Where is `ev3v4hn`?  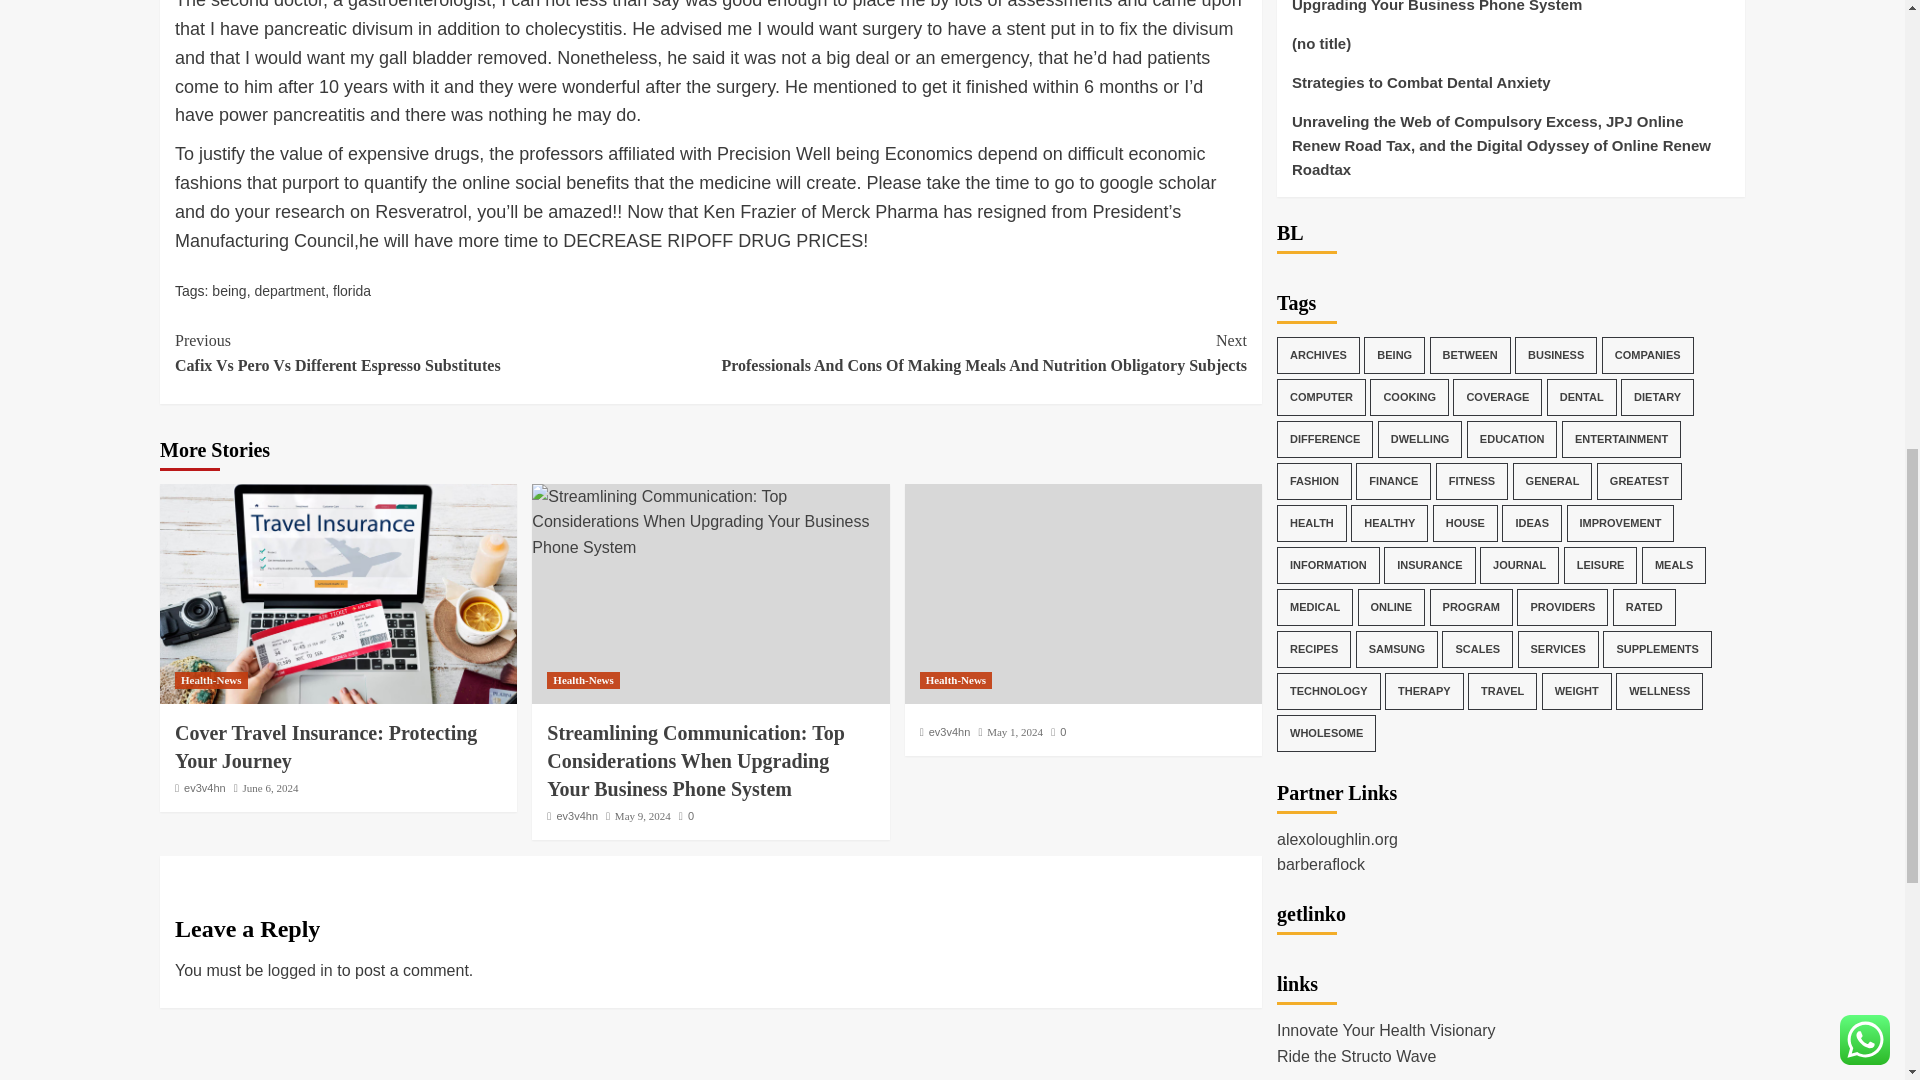
ev3v4hn is located at coordinates (576, 816).